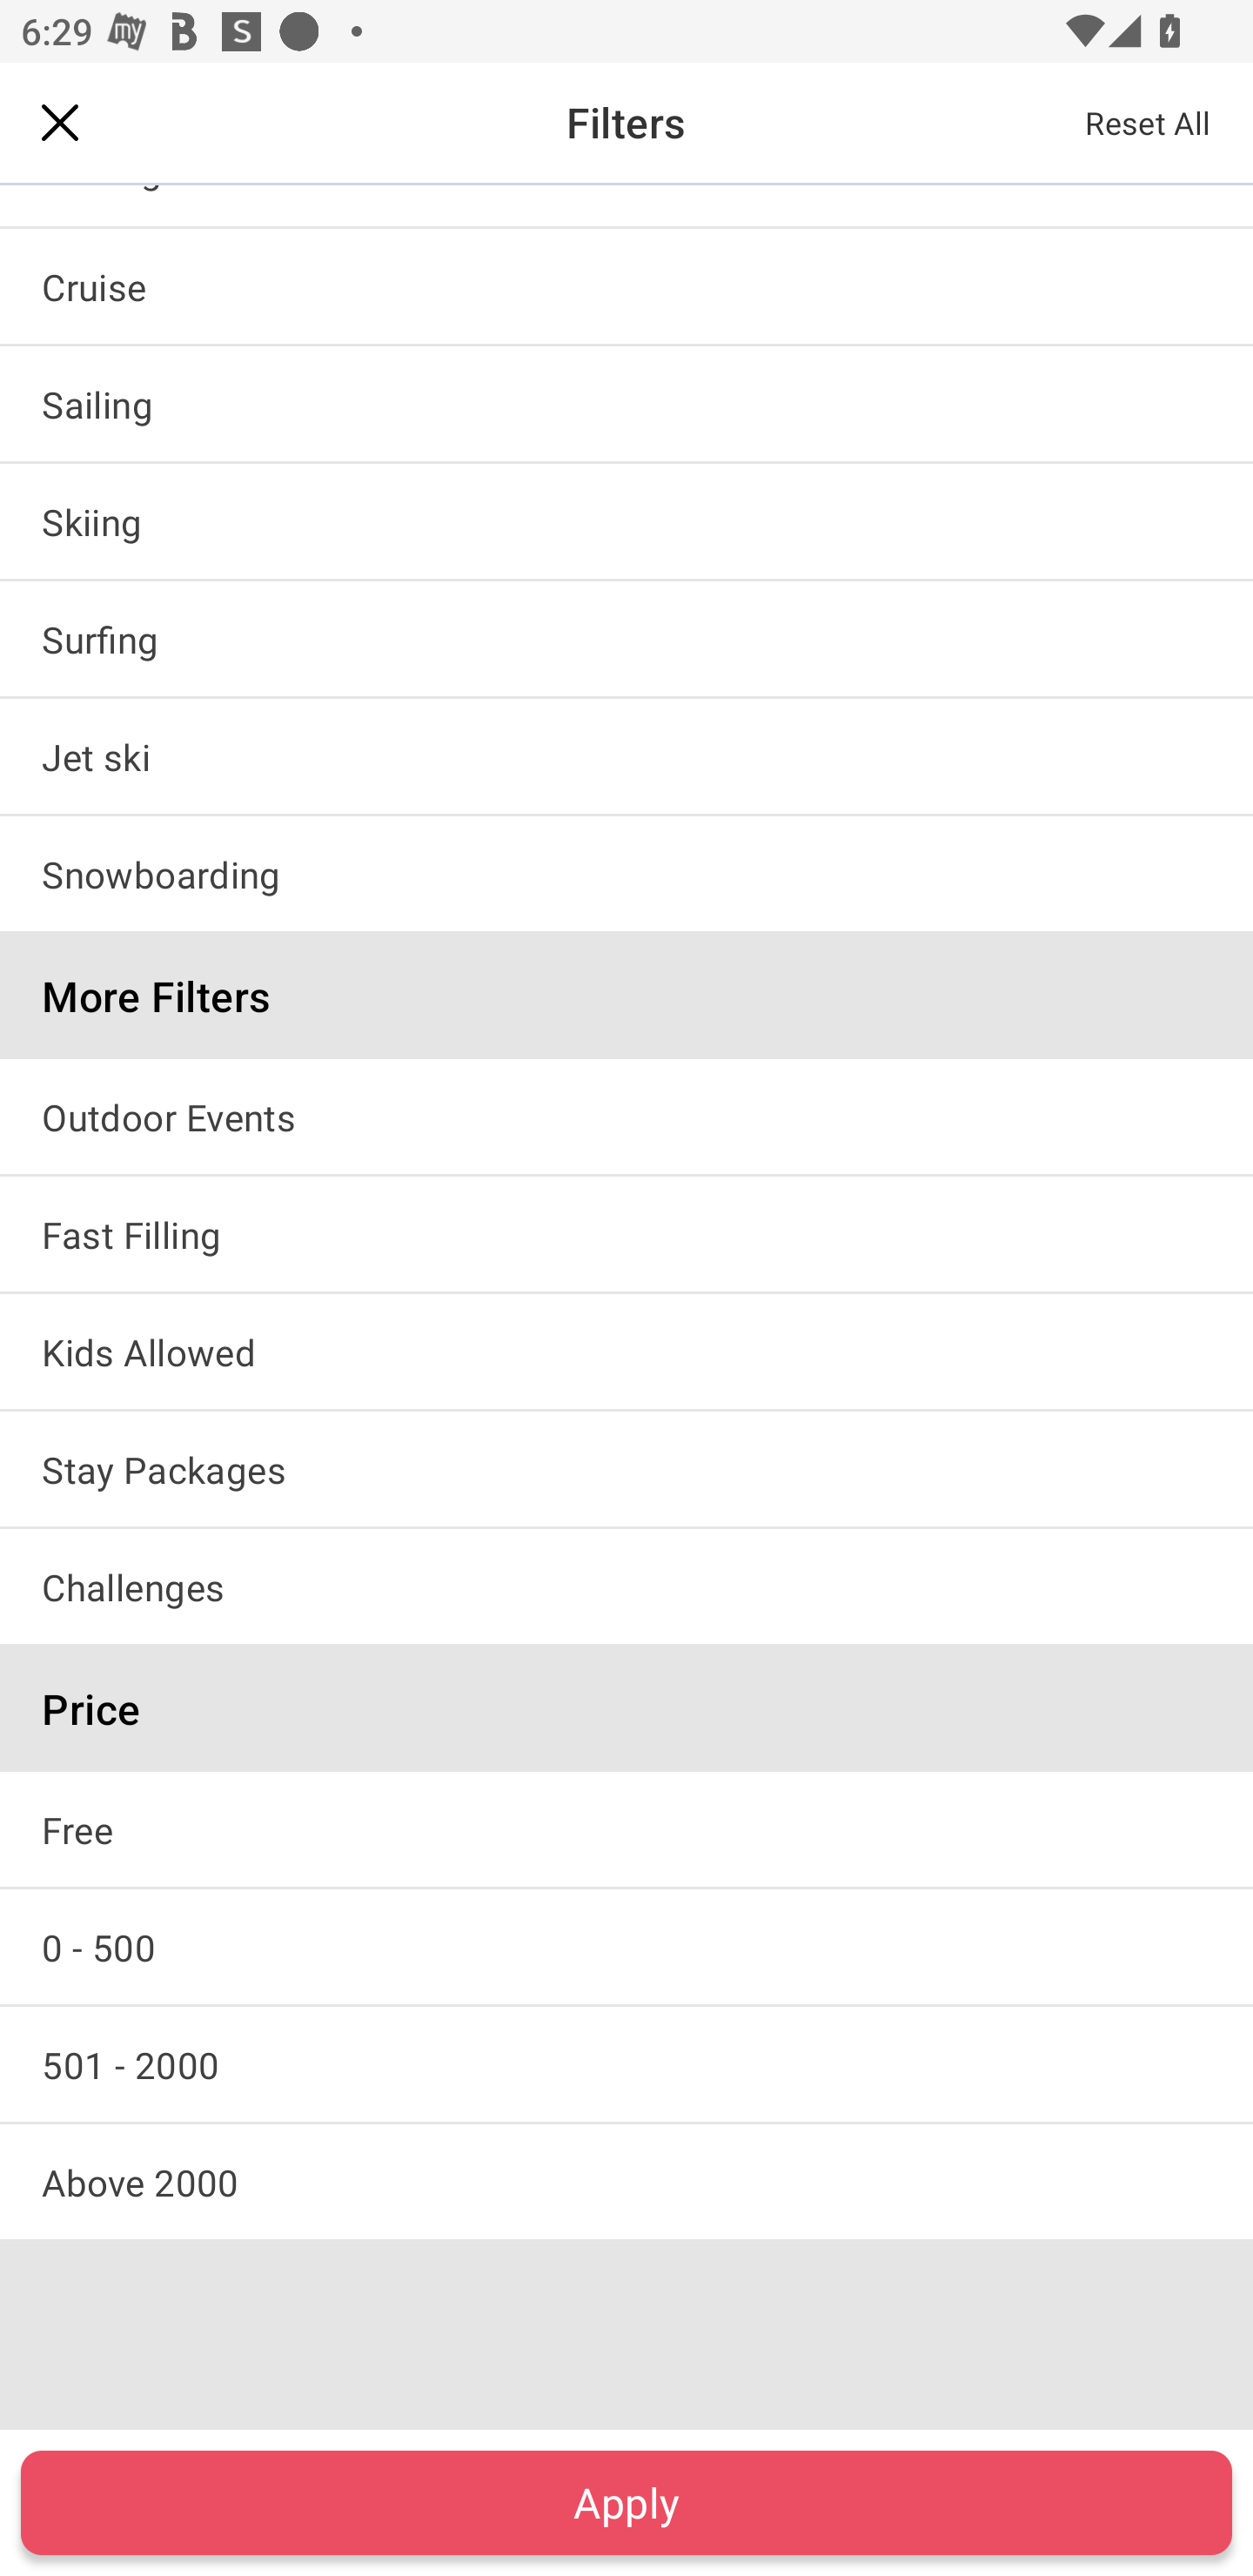 Image resolution: width=1253 pixels, height=2576 pixels. What do you see at coordinates (626, 755) in the screenshot?
I see `Jet ski` at bounding box center [626, 755].